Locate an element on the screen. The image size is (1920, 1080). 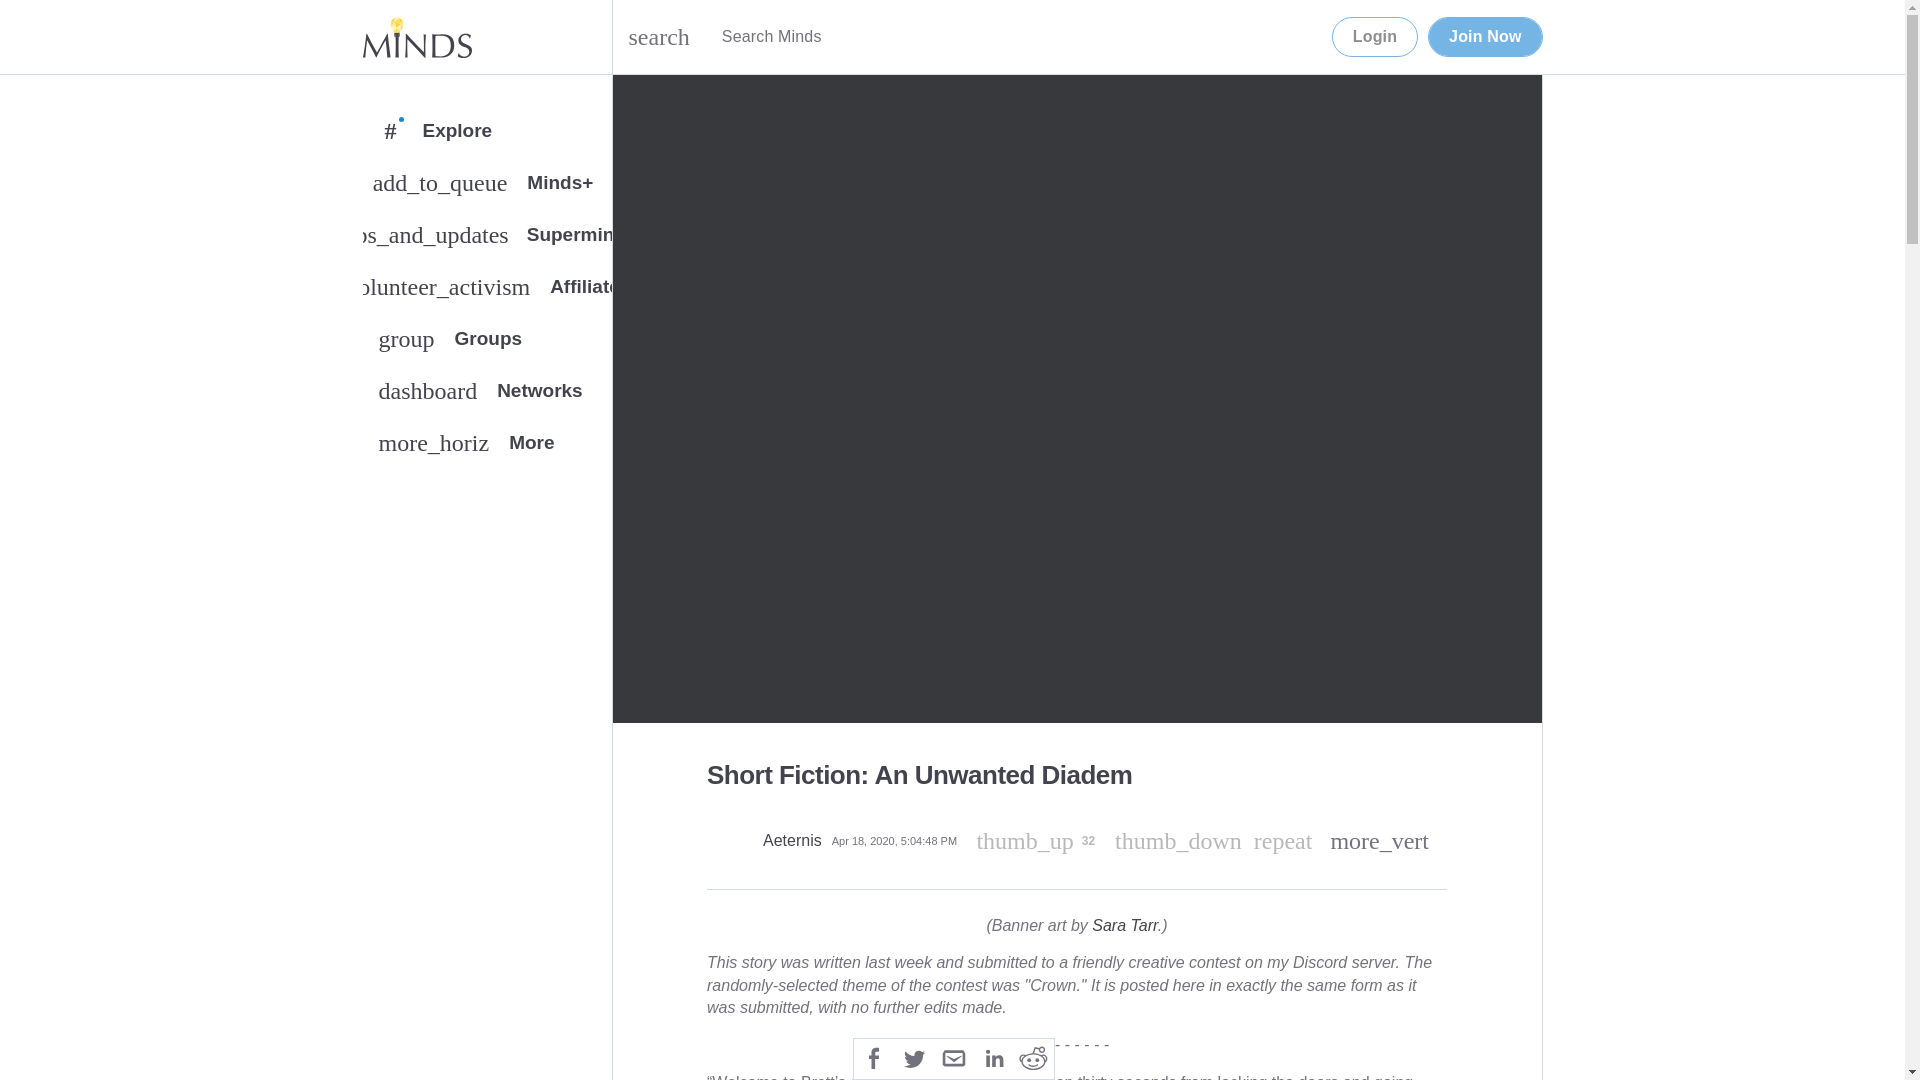
Sara Tarr is located at coordinates (874, 1056).